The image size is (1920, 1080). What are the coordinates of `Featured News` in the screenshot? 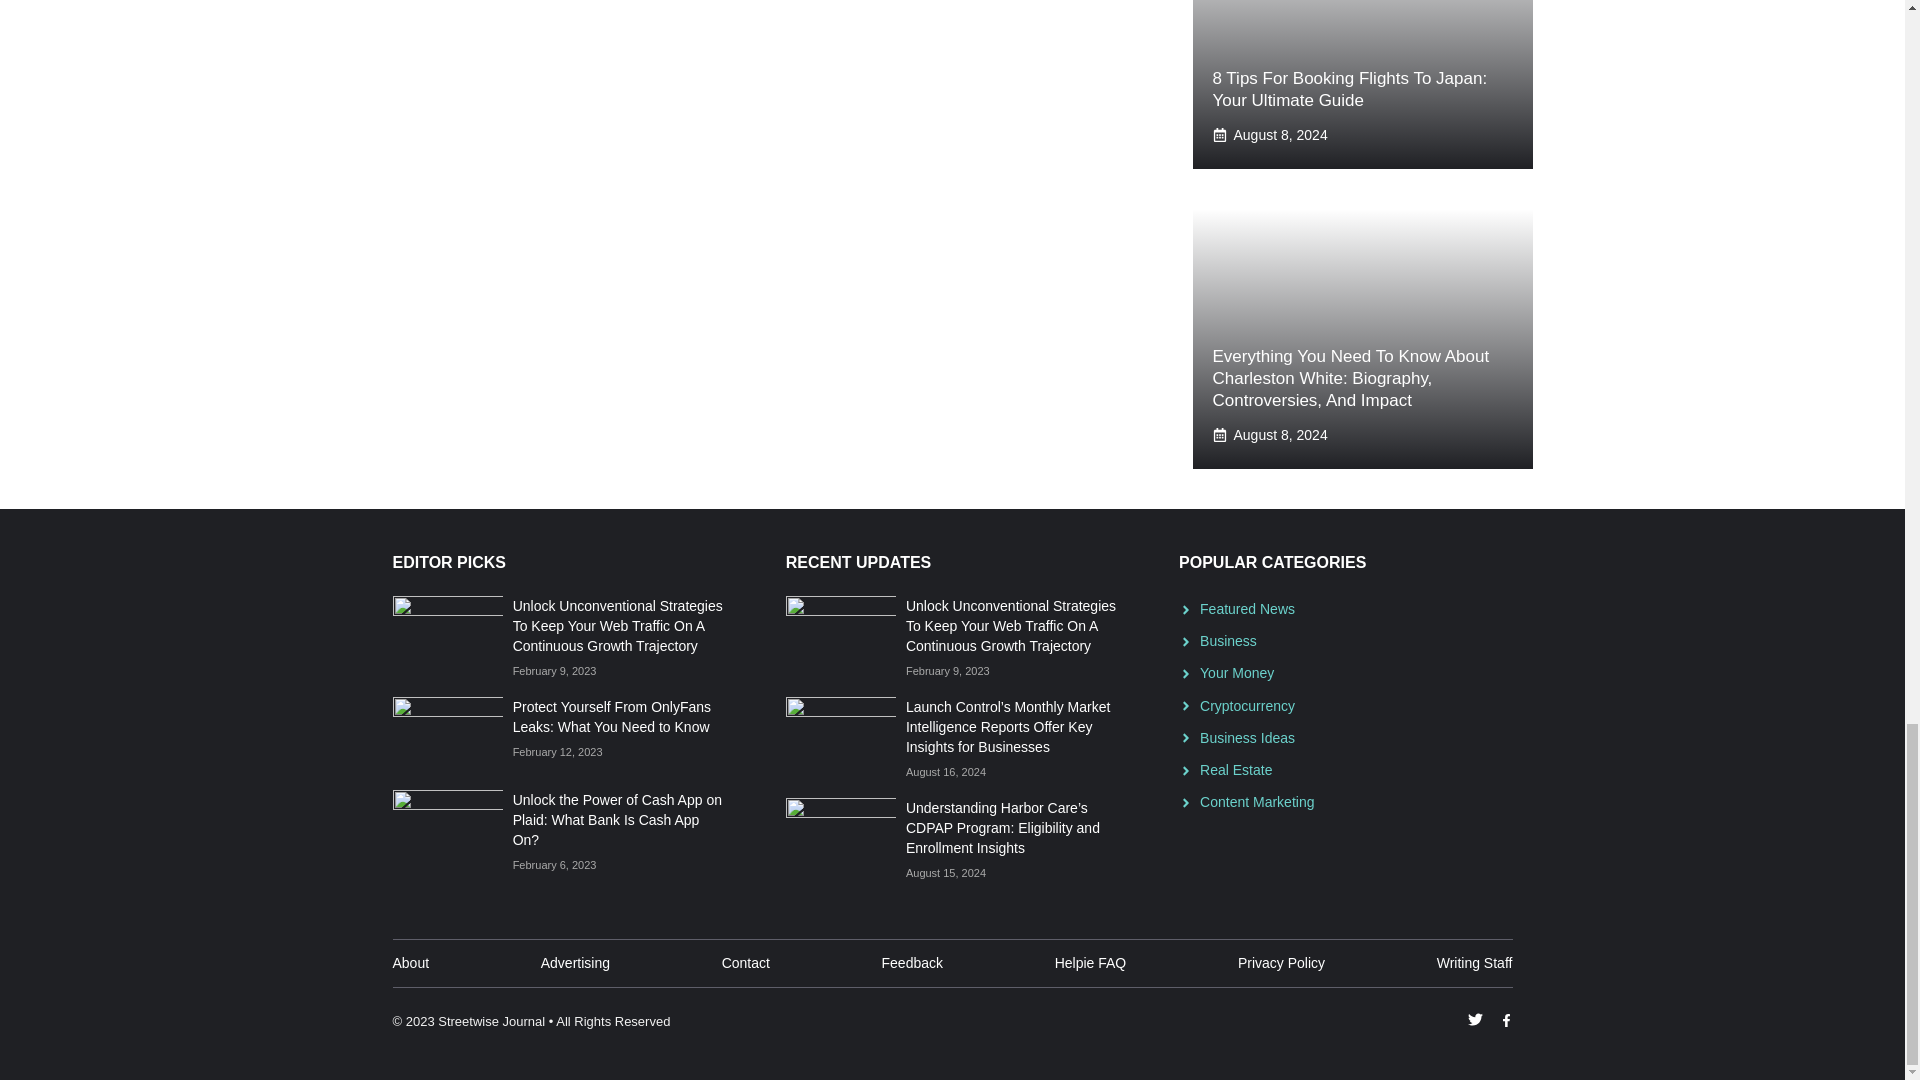 It's located at (1247, 608).